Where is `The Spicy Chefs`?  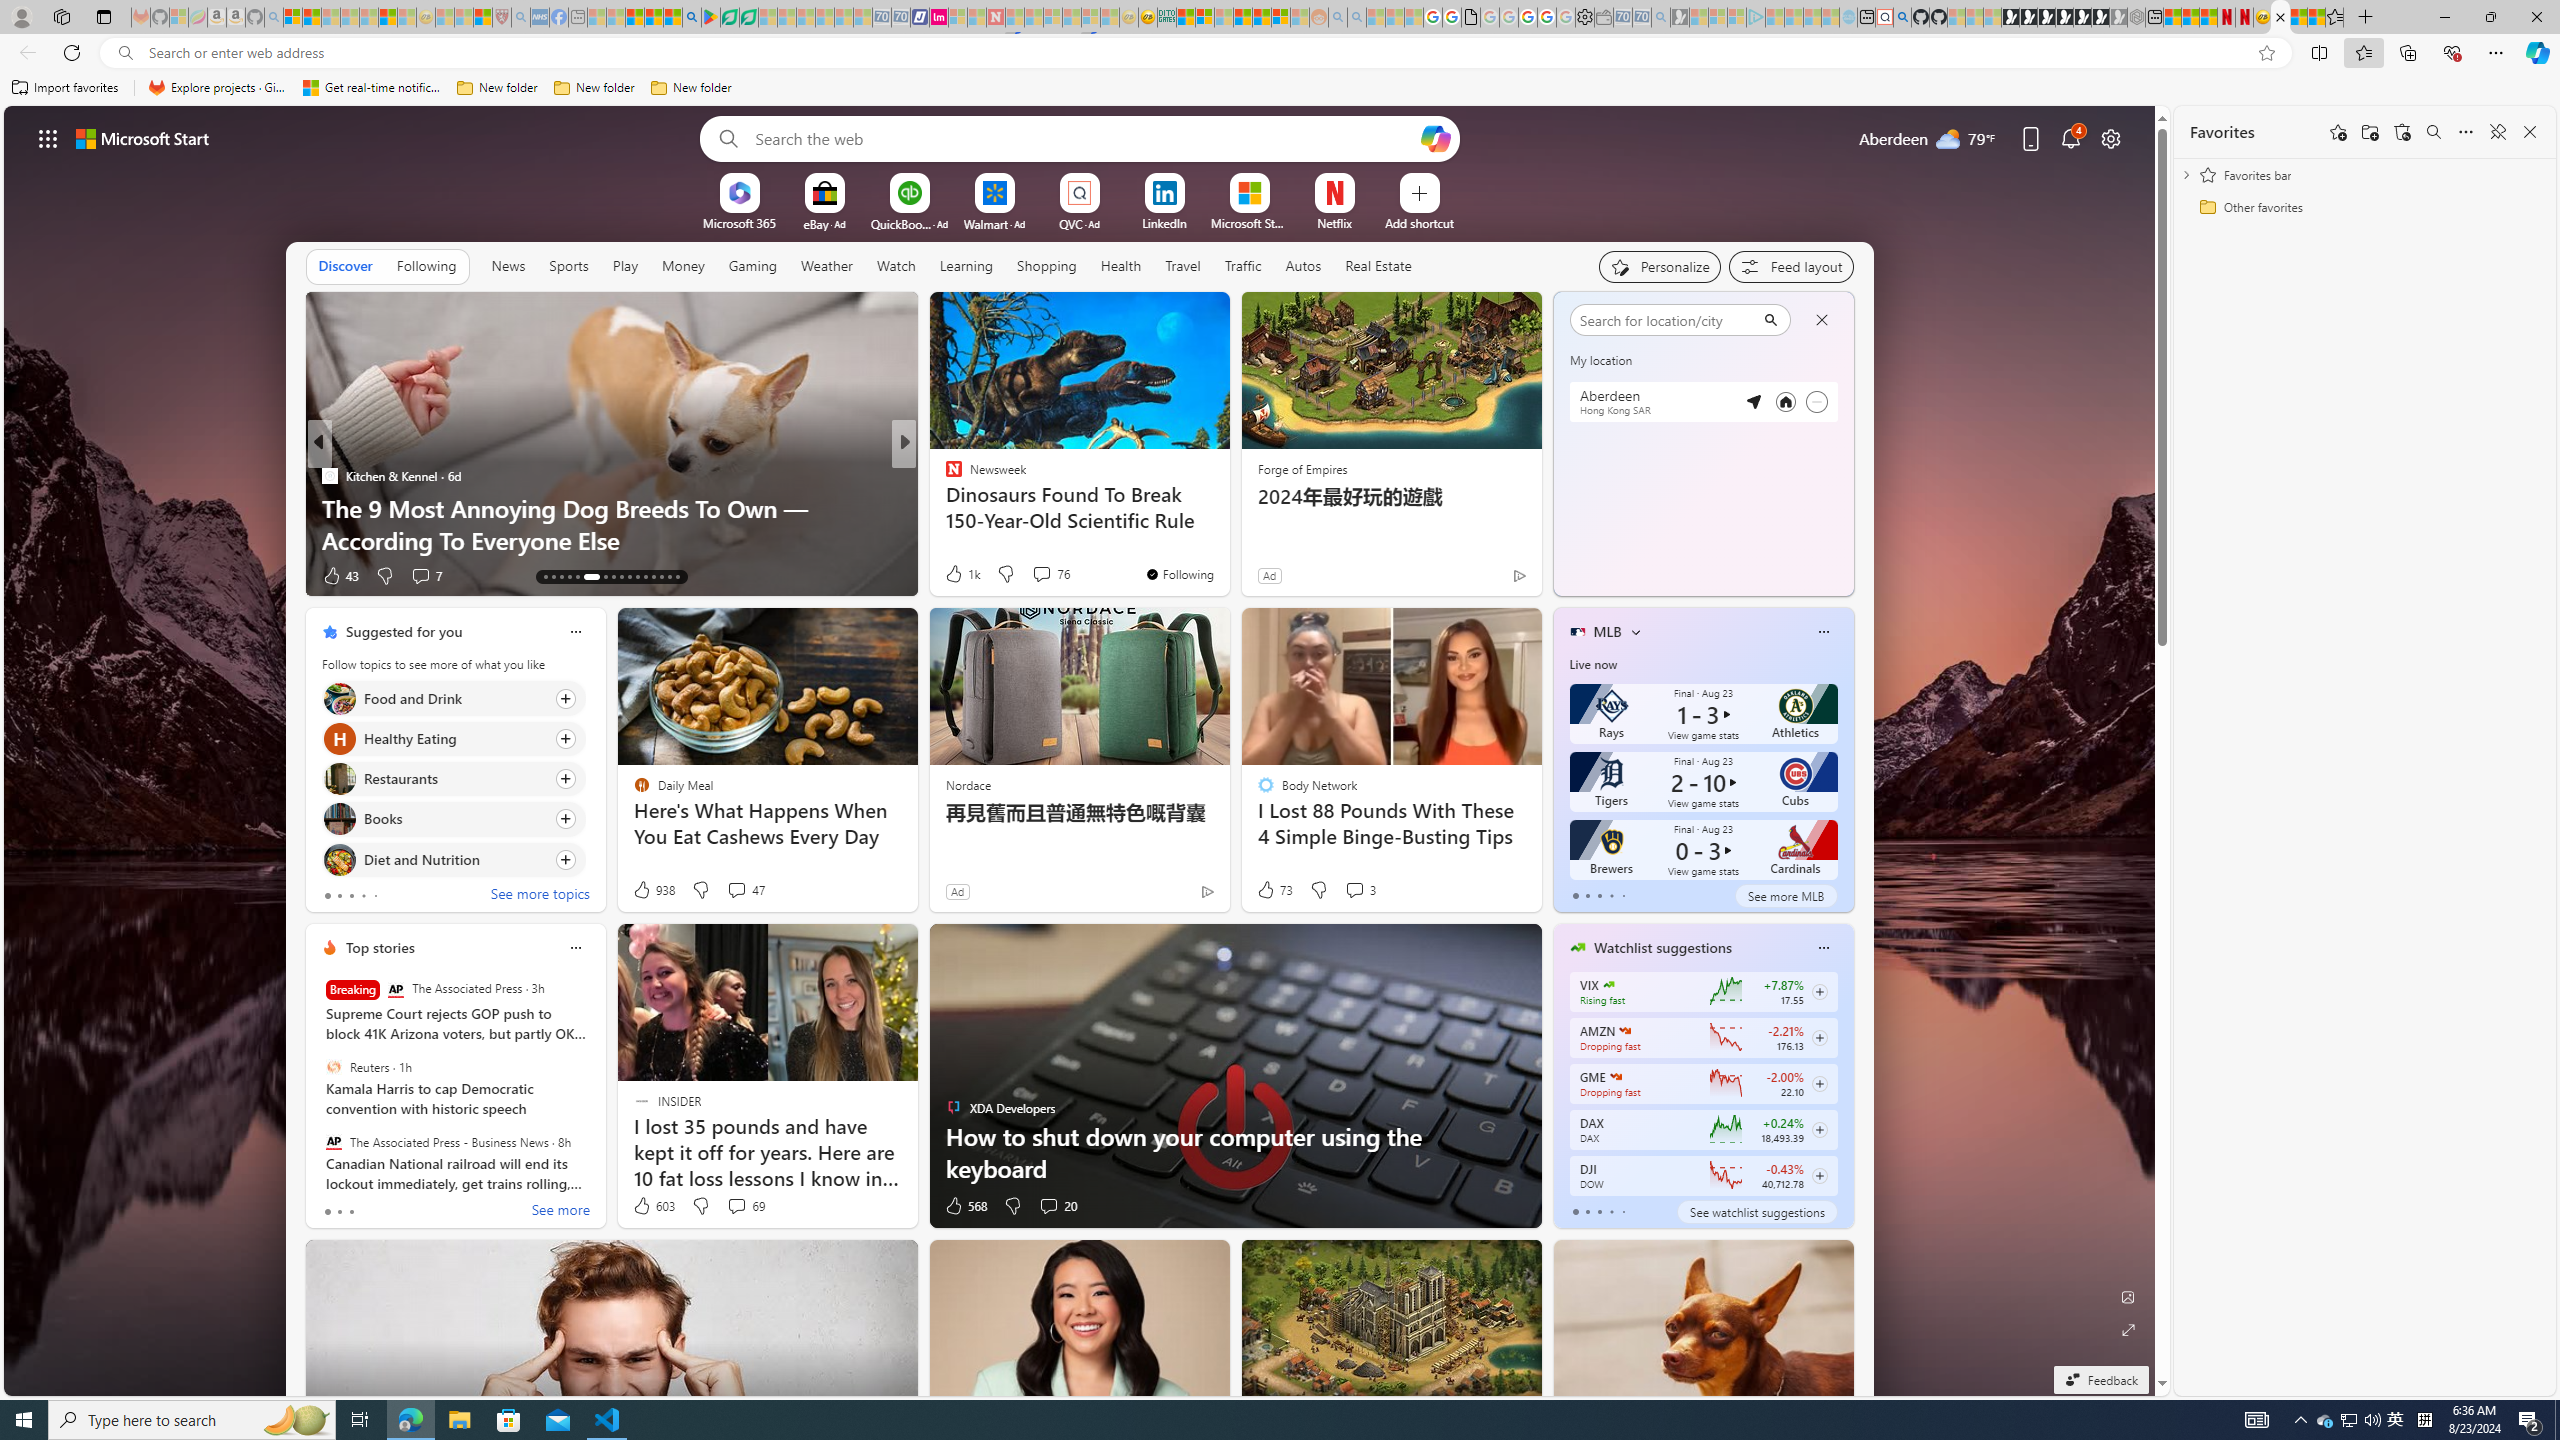 The Spicy Chefs is located at coordinates (945, 476).